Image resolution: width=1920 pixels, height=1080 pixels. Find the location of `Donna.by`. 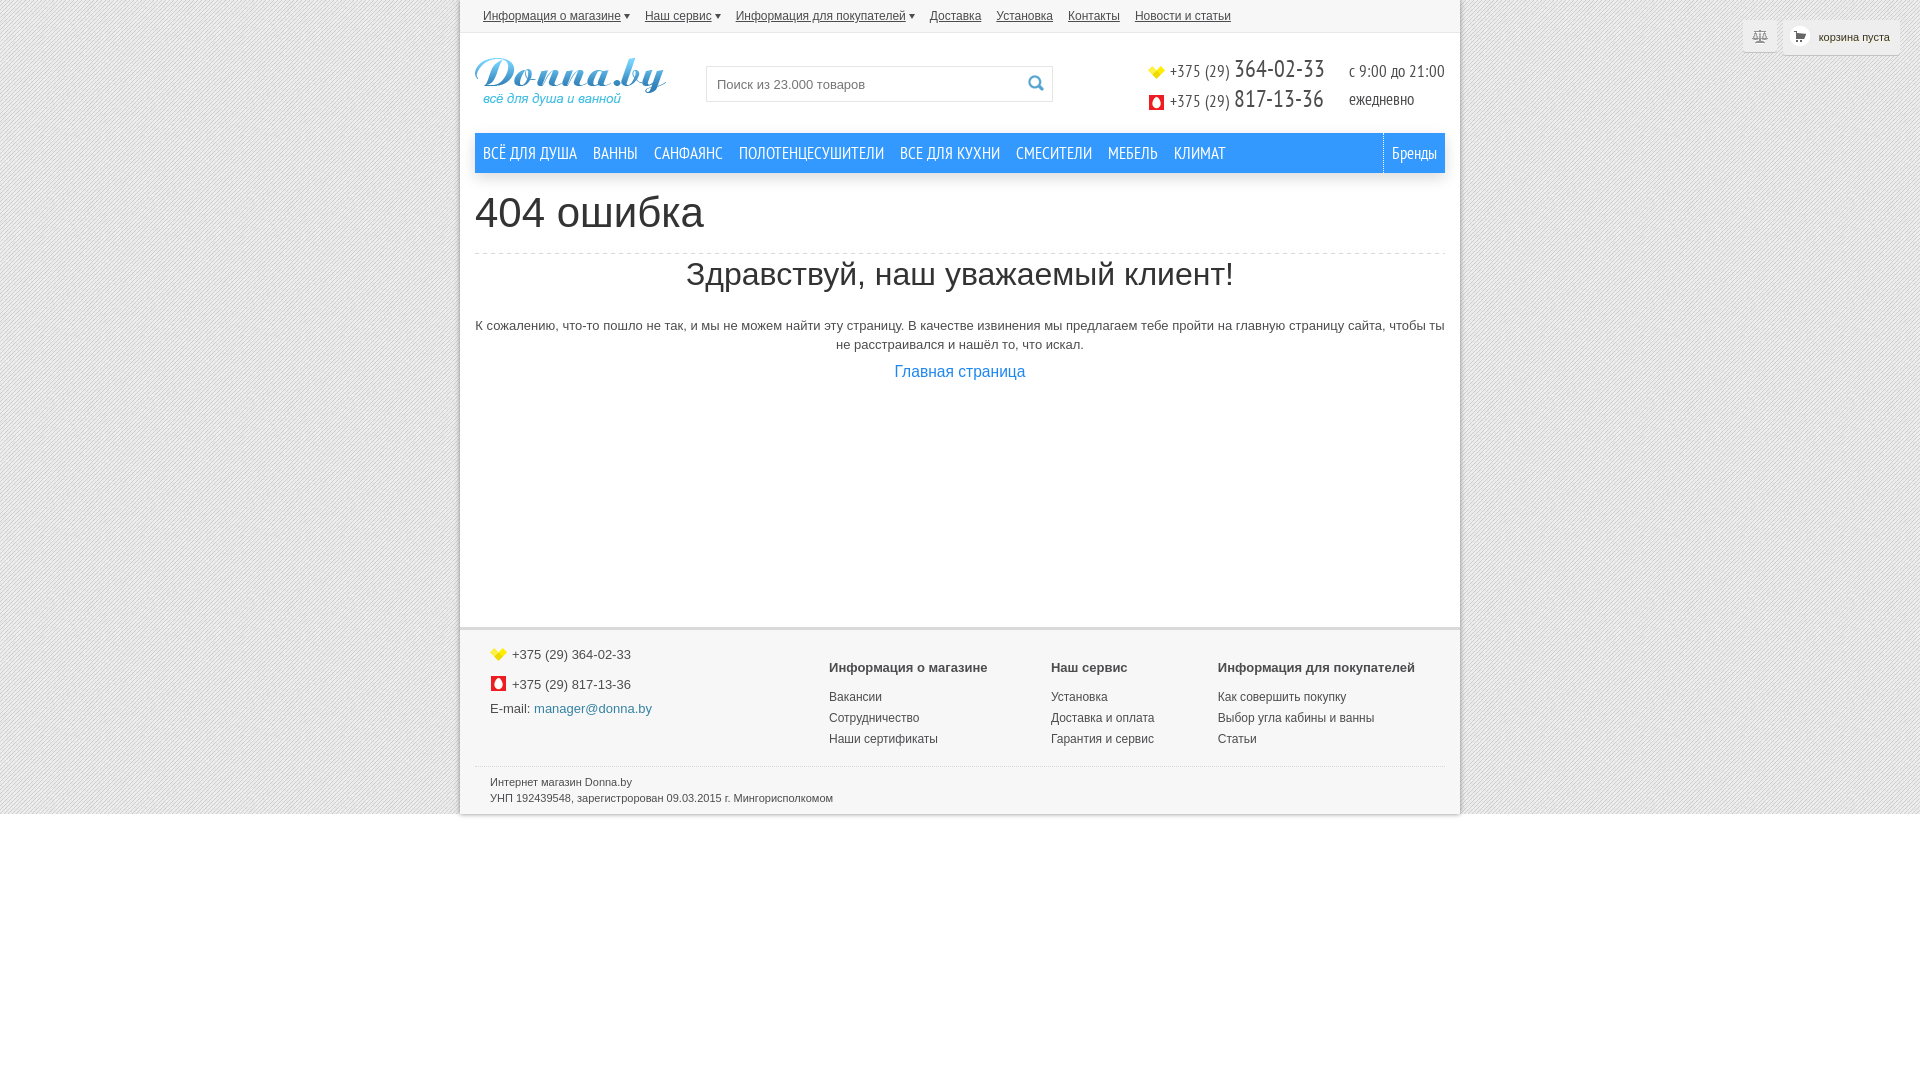

Donna.by is located at coordinates (570, 82).